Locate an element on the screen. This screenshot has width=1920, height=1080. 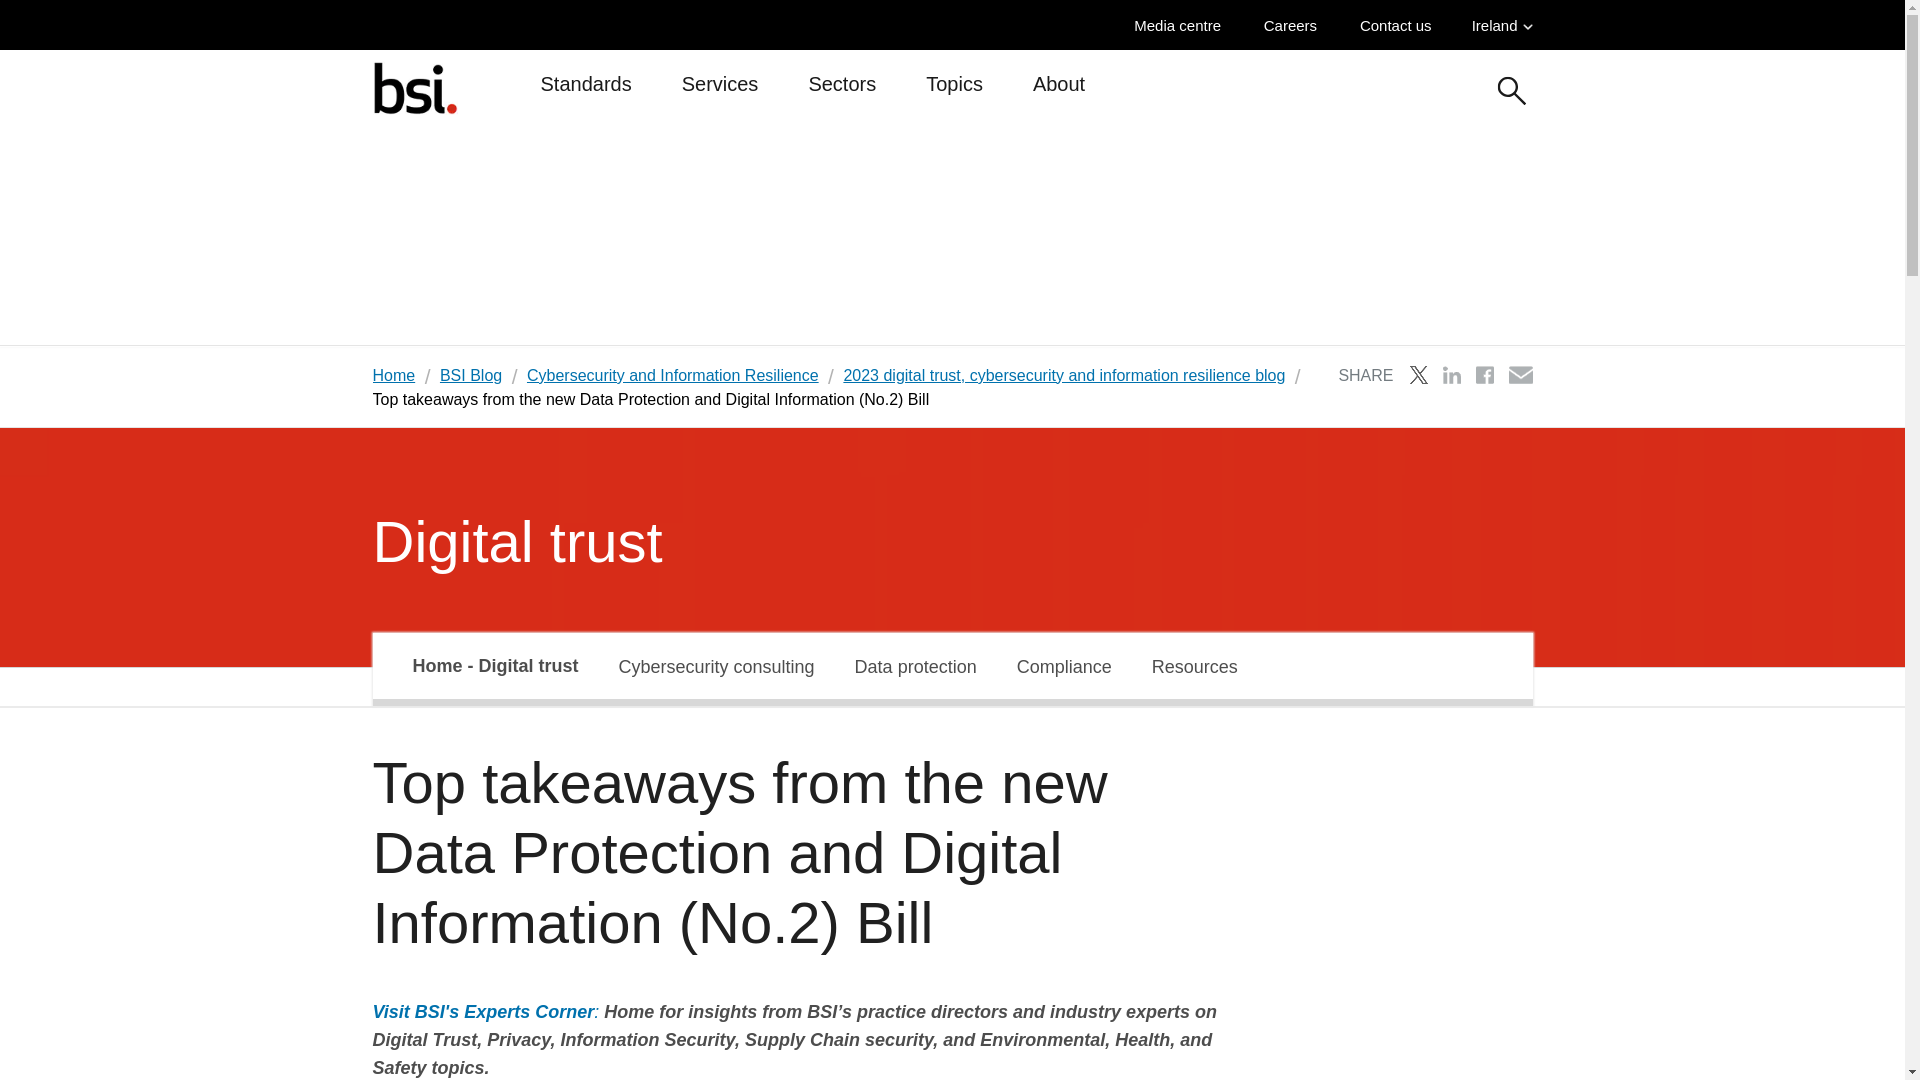
Standards is located at coordinates (585, 92).